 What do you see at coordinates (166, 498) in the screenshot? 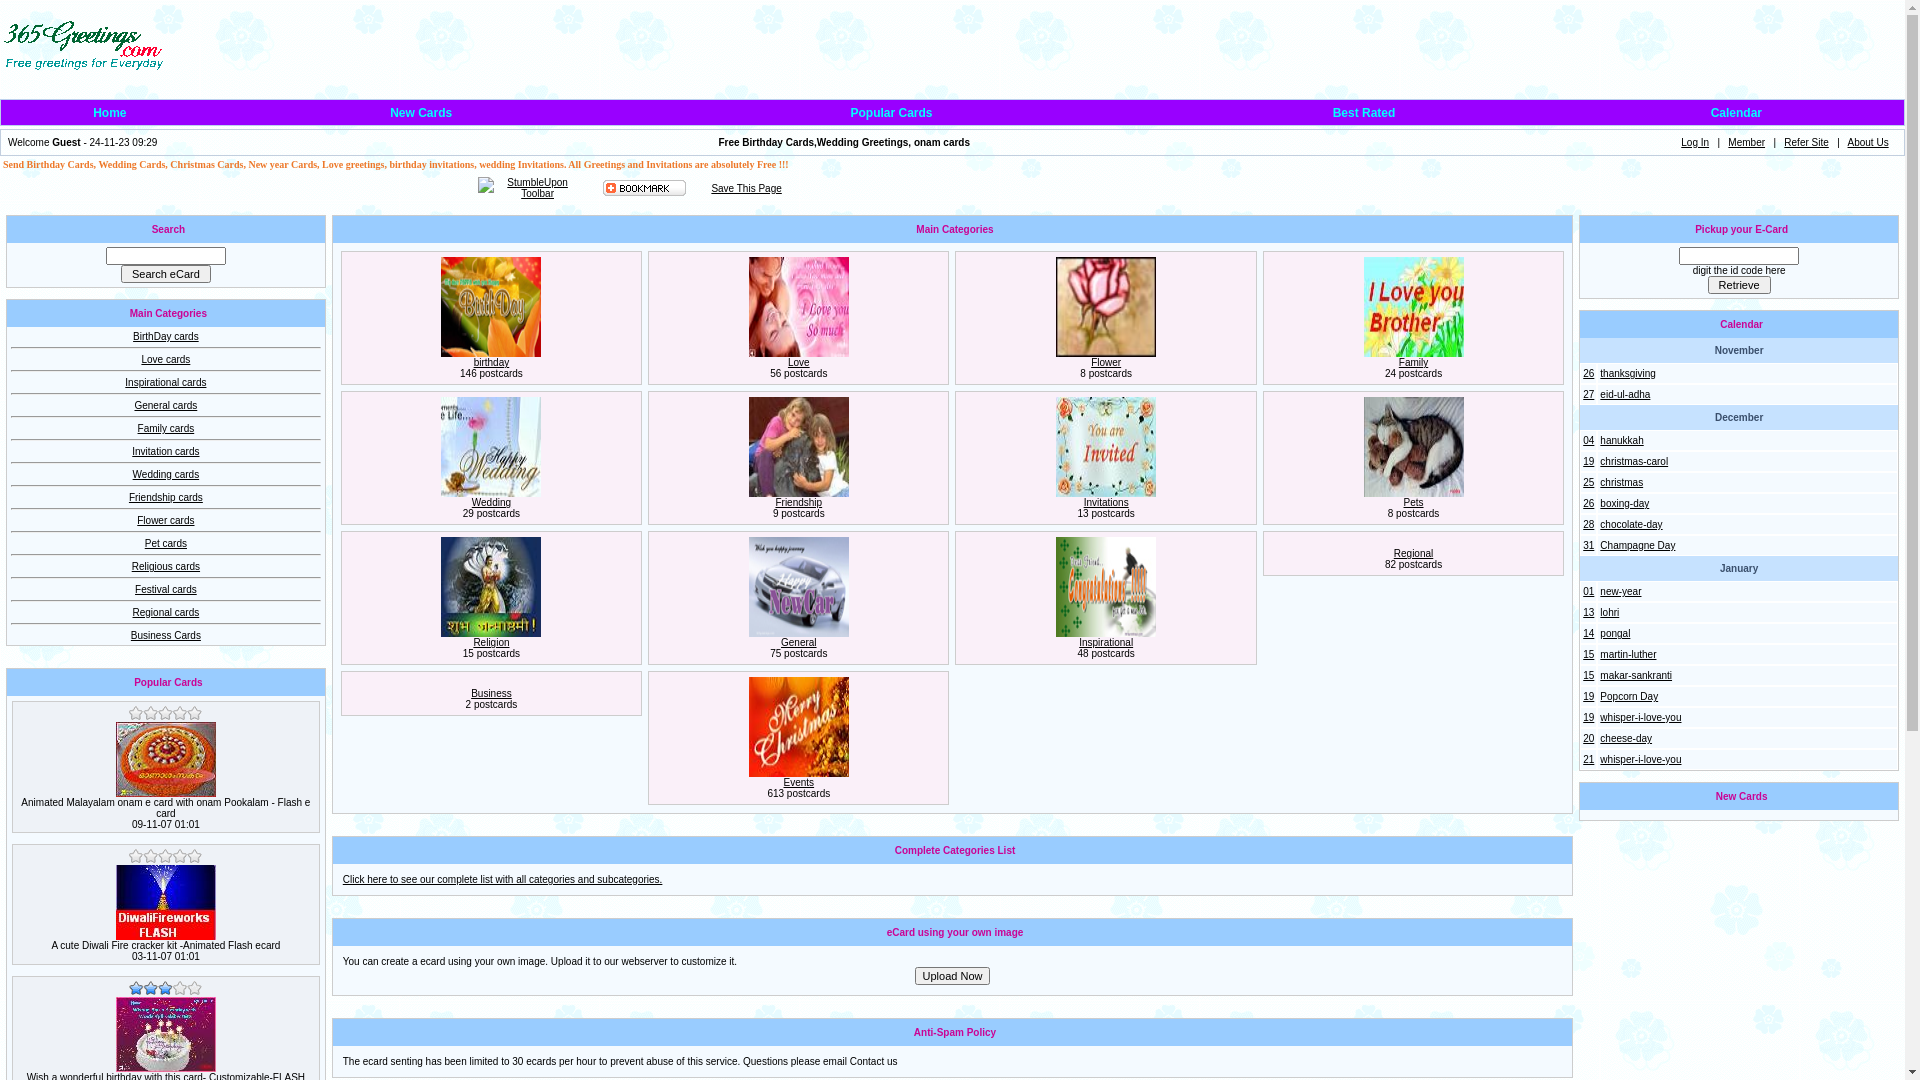
I see `Friendship cards` at bounding box center [166, 498].